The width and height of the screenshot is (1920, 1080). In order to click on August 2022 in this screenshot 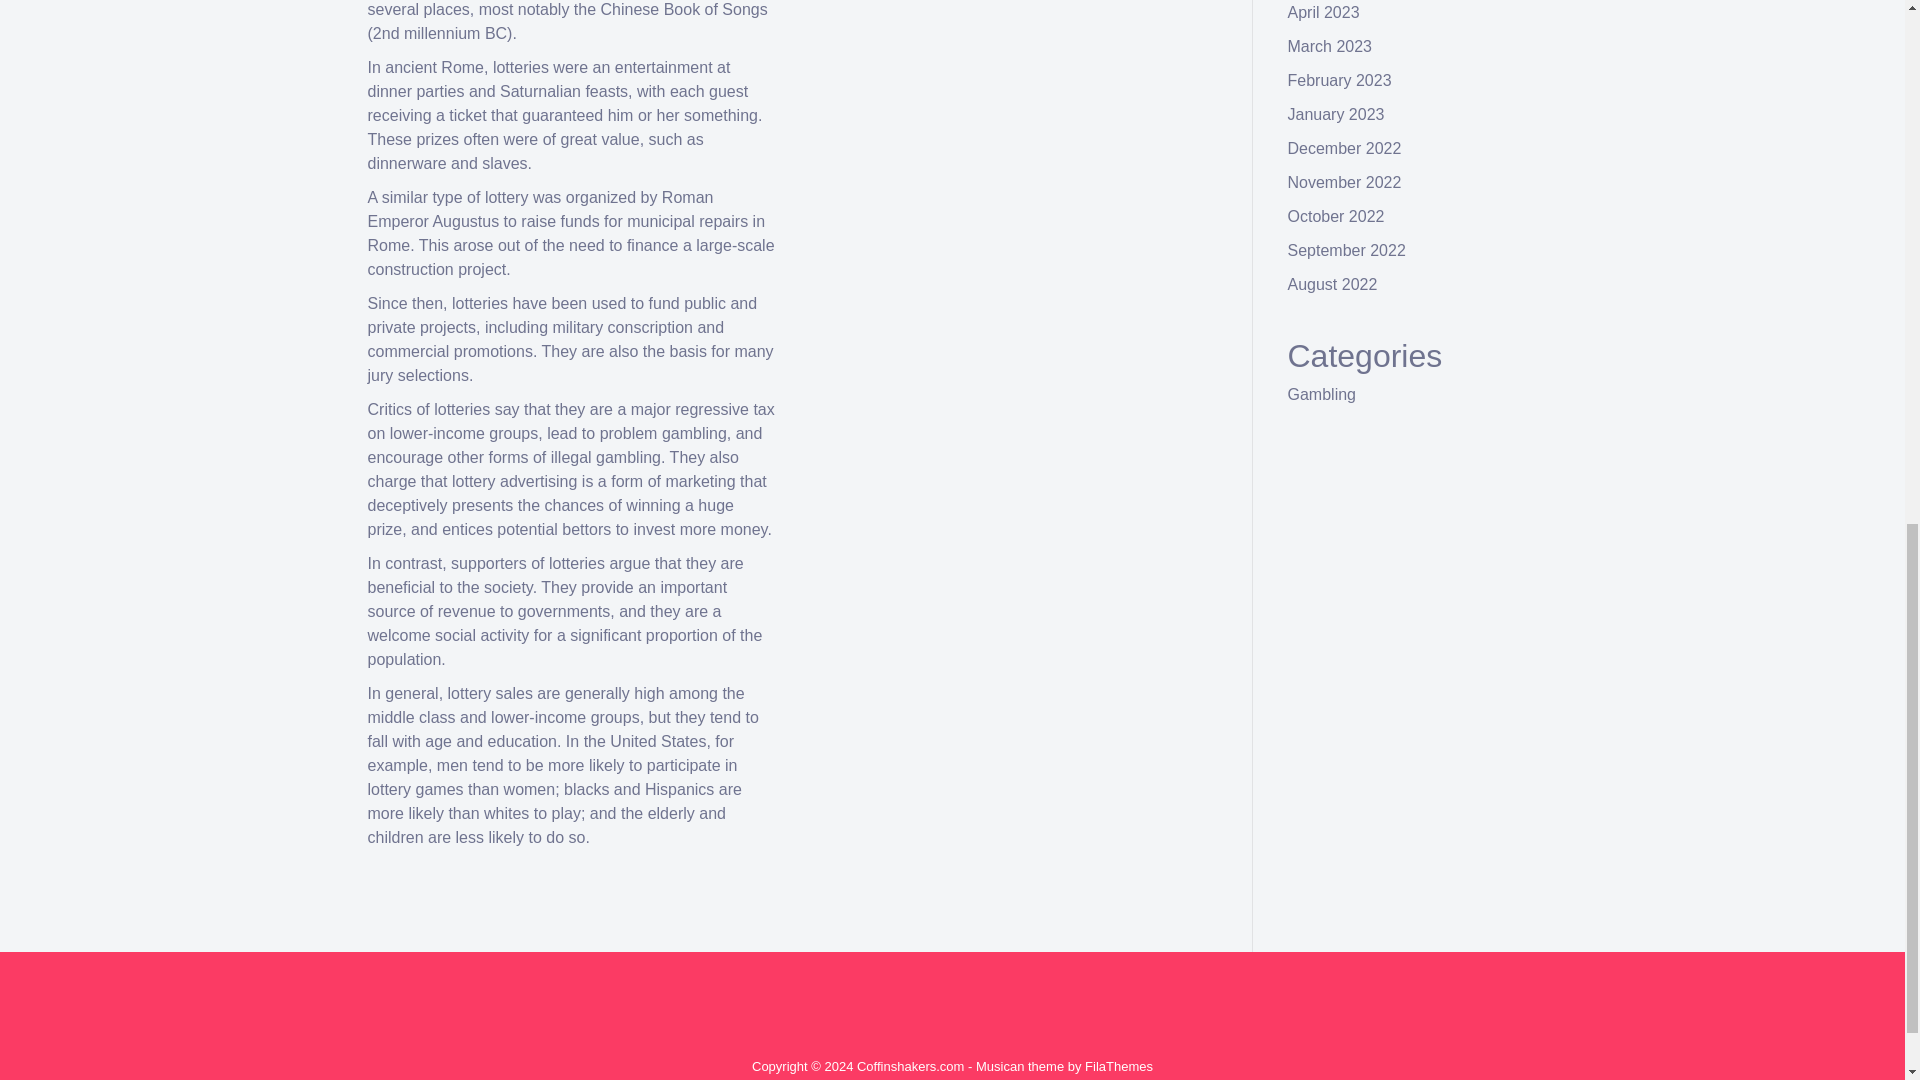, I will do `click(1333, 284)`.